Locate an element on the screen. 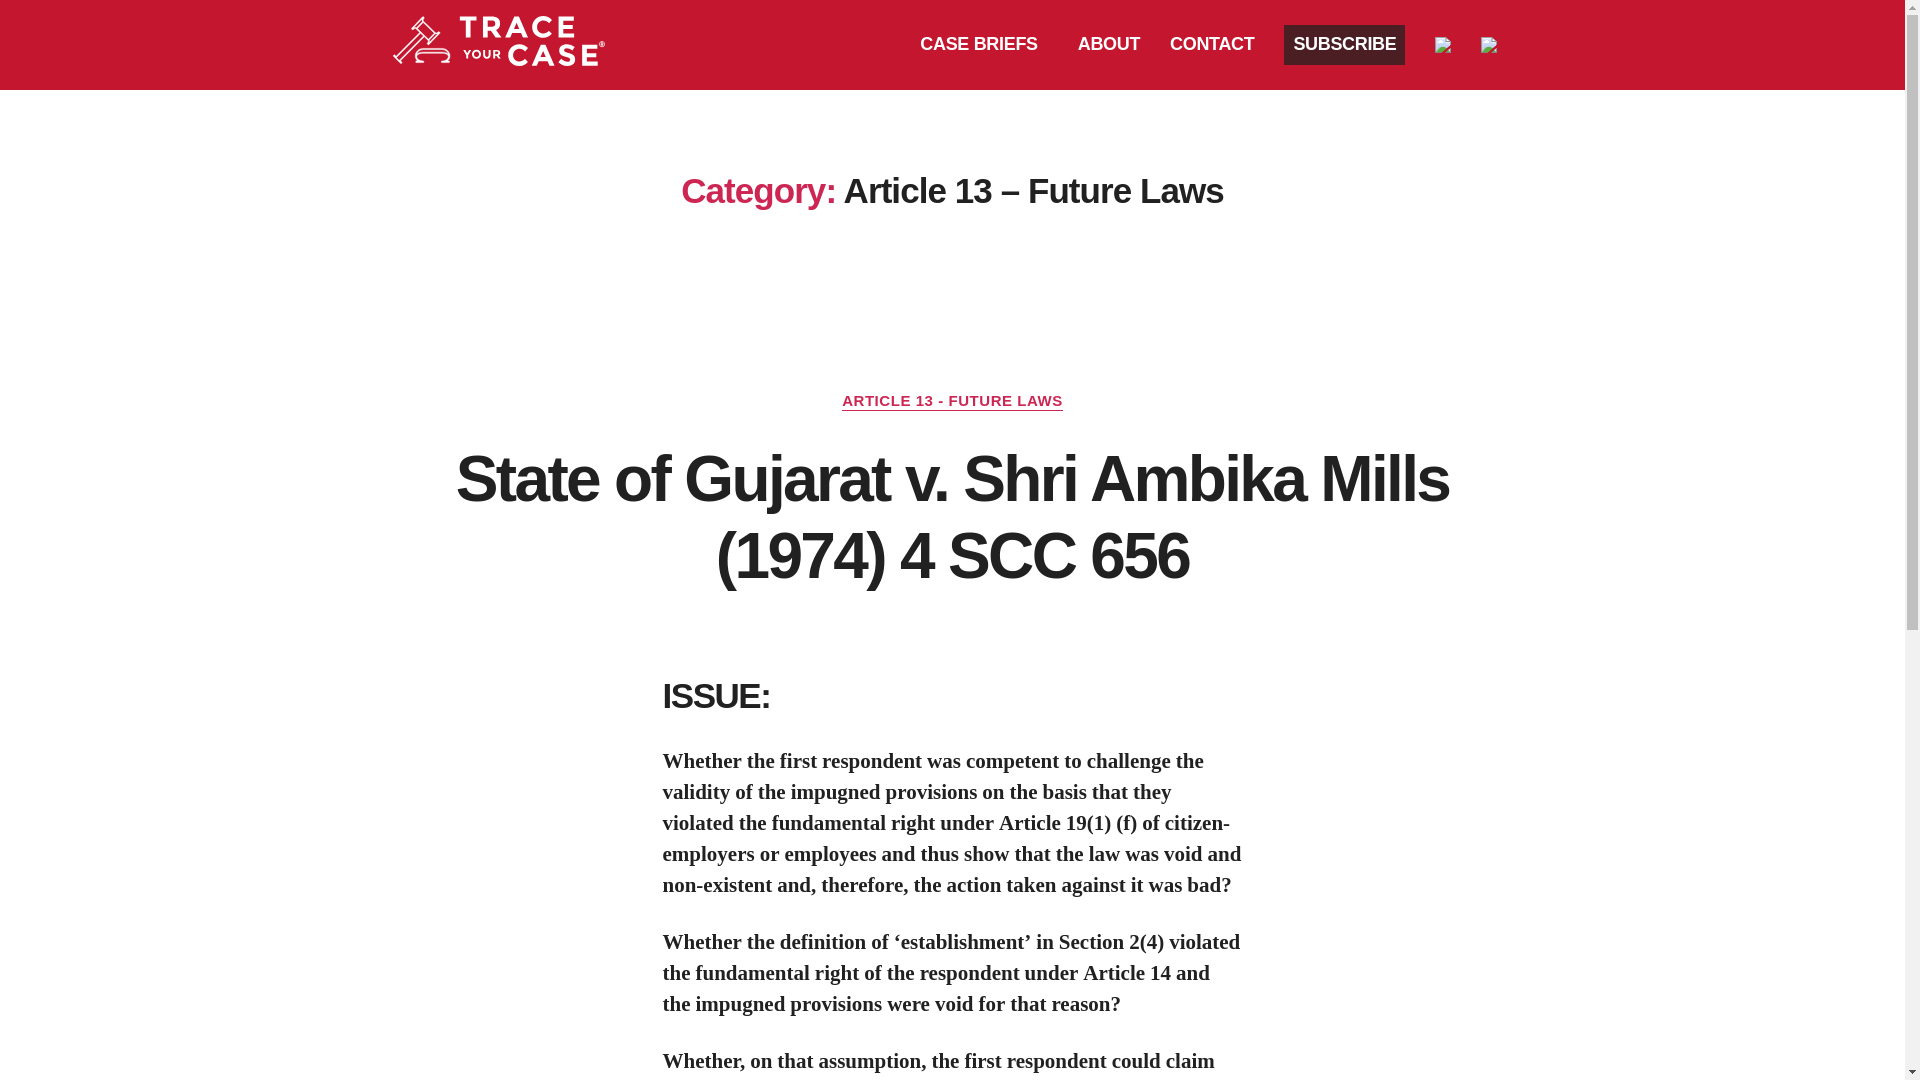 The image size is (1920, 1080). ABOUT is located at coordinates (1109, 45).